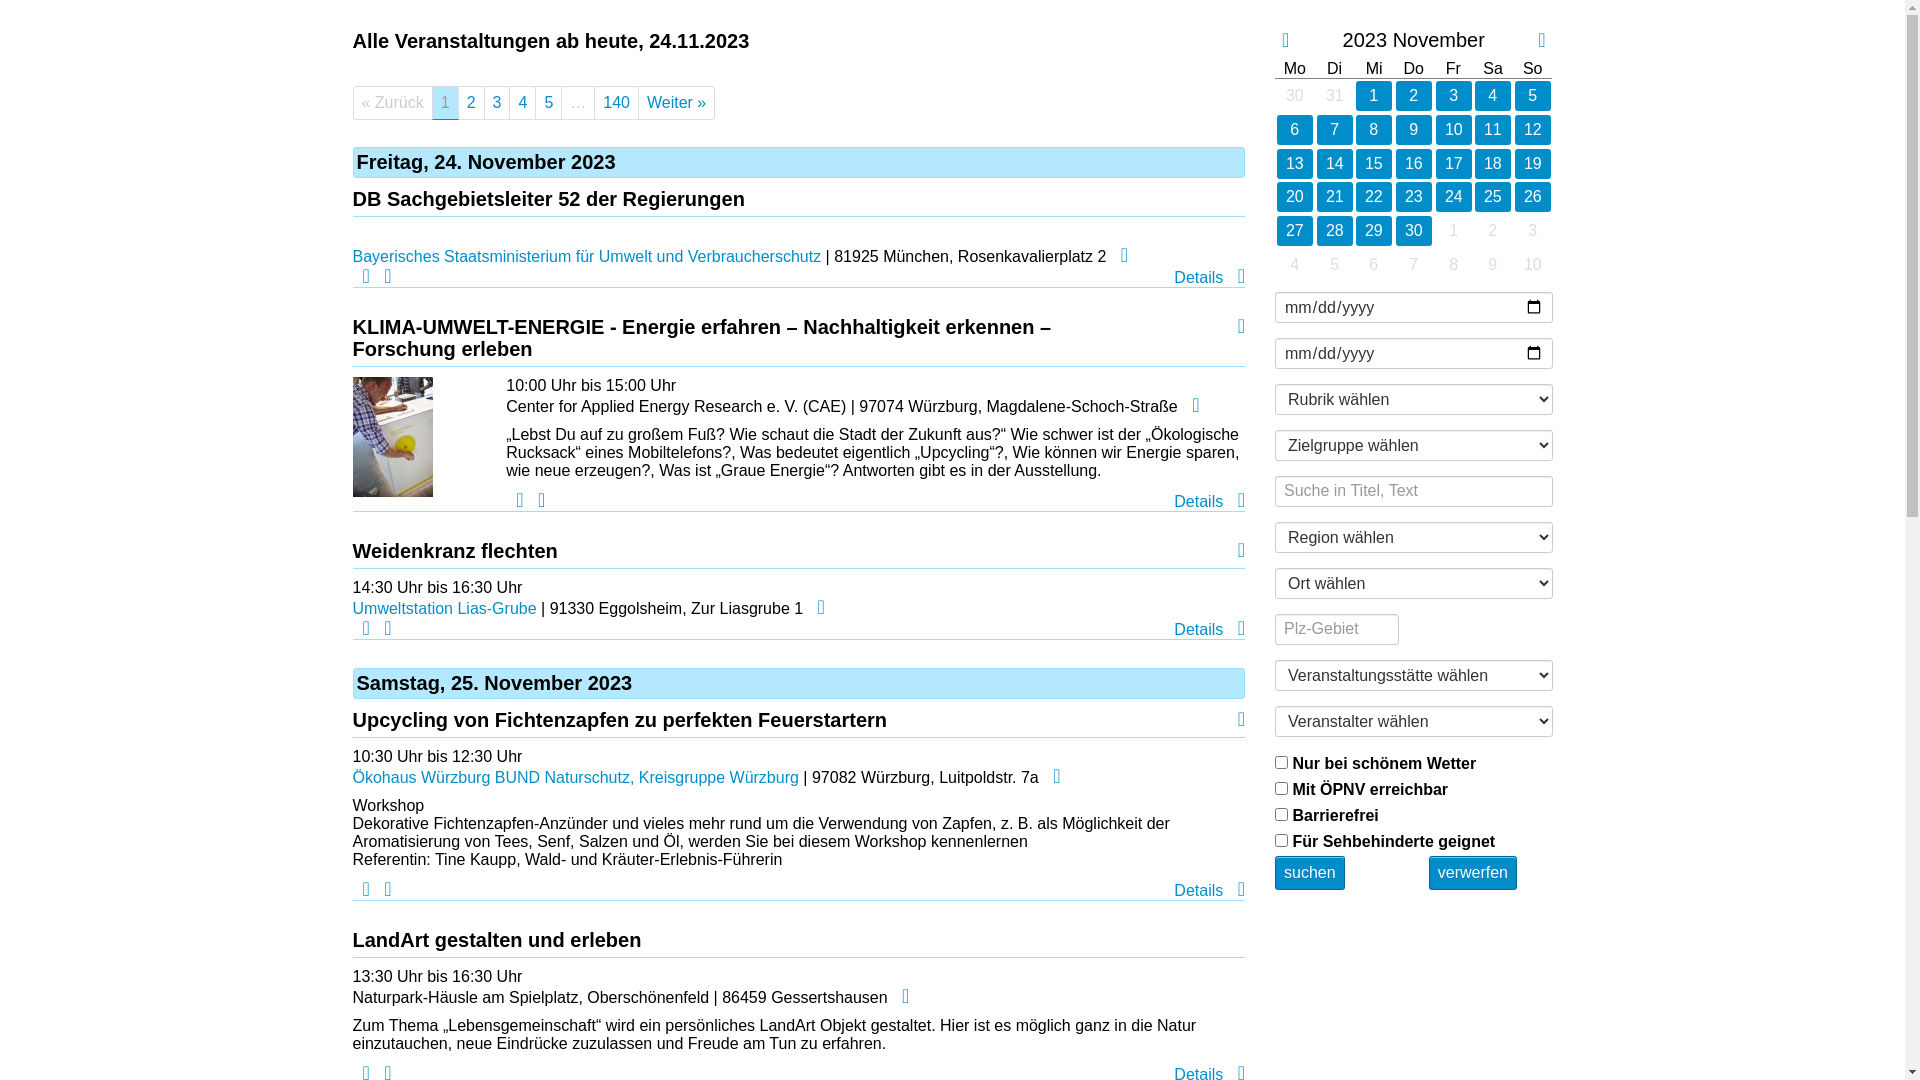 The image size is (1920, 1080). Describe the element at coordinates (1295, 164) in the screenshot. I see `13` at that location.